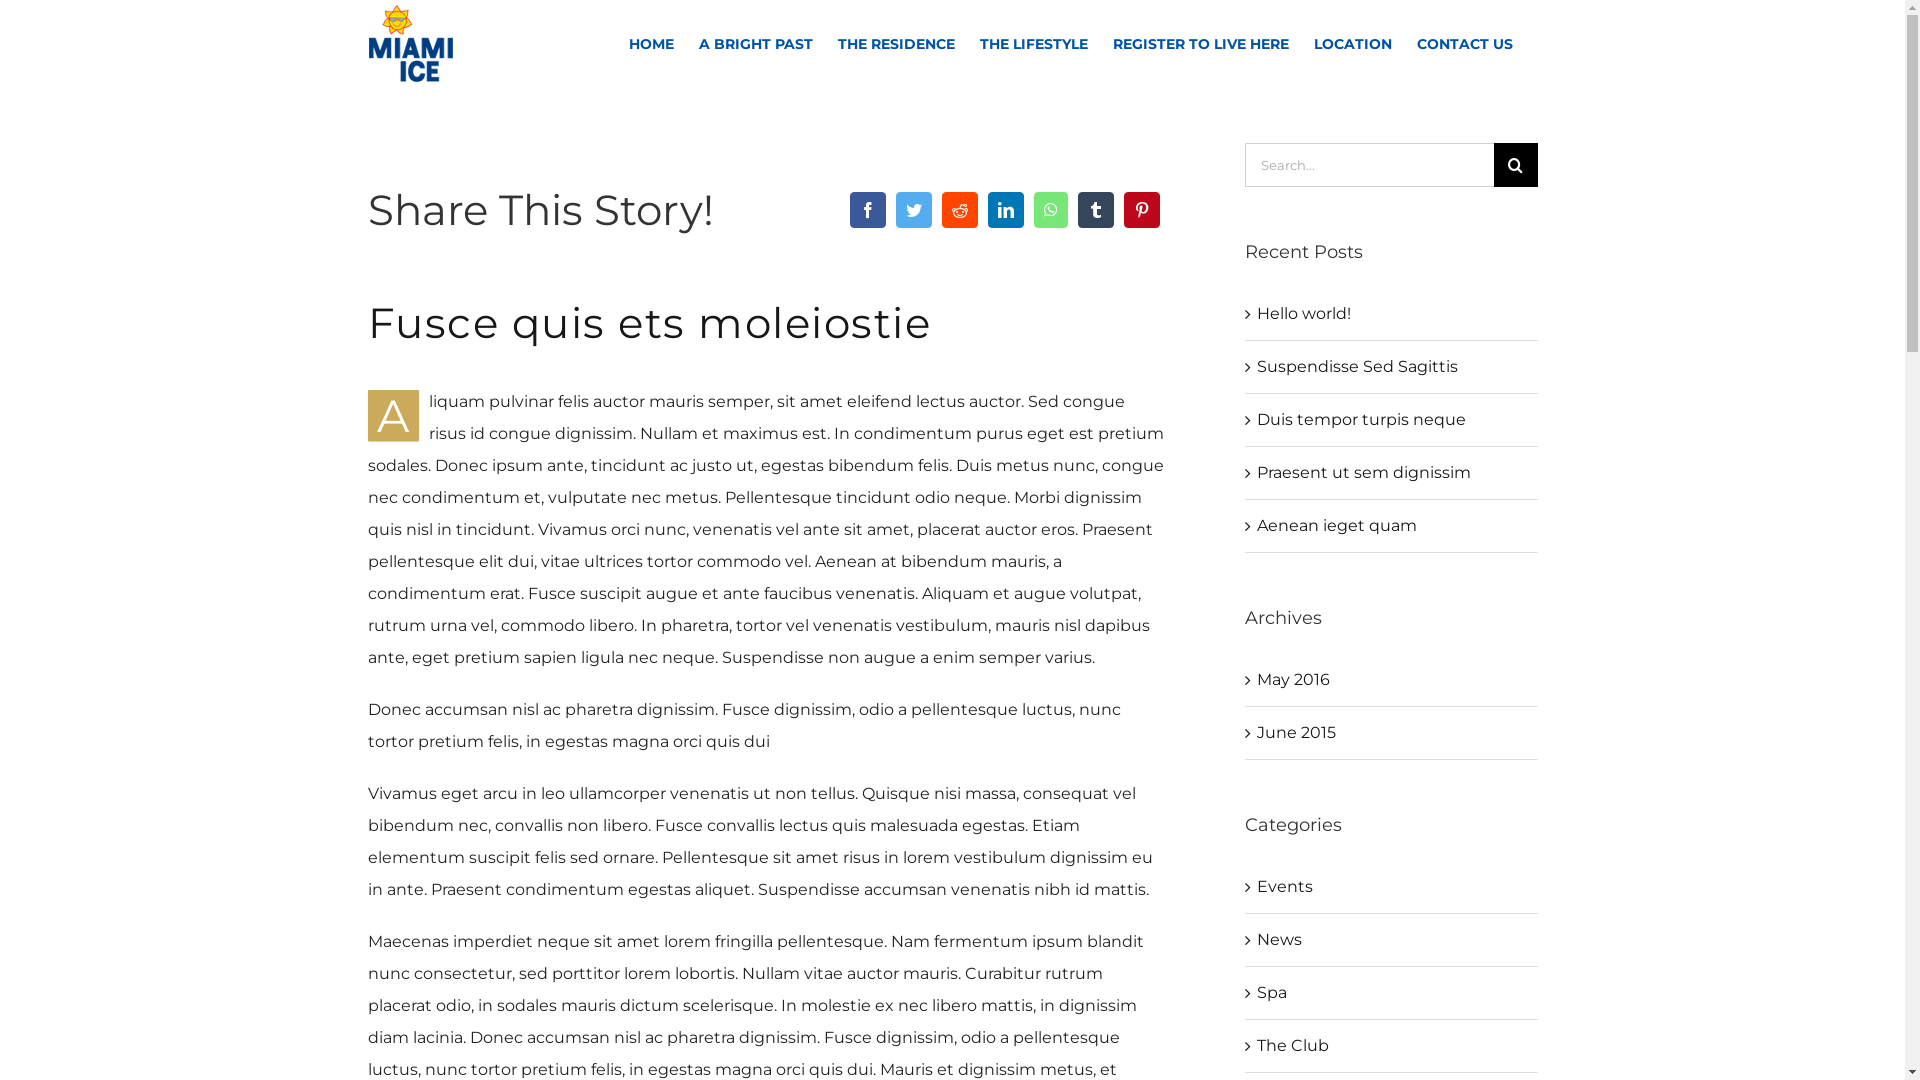  Describe the element at coordinates (1364, 472) in the screenshot. I see `Praesent ut sem dignissim` at that location.